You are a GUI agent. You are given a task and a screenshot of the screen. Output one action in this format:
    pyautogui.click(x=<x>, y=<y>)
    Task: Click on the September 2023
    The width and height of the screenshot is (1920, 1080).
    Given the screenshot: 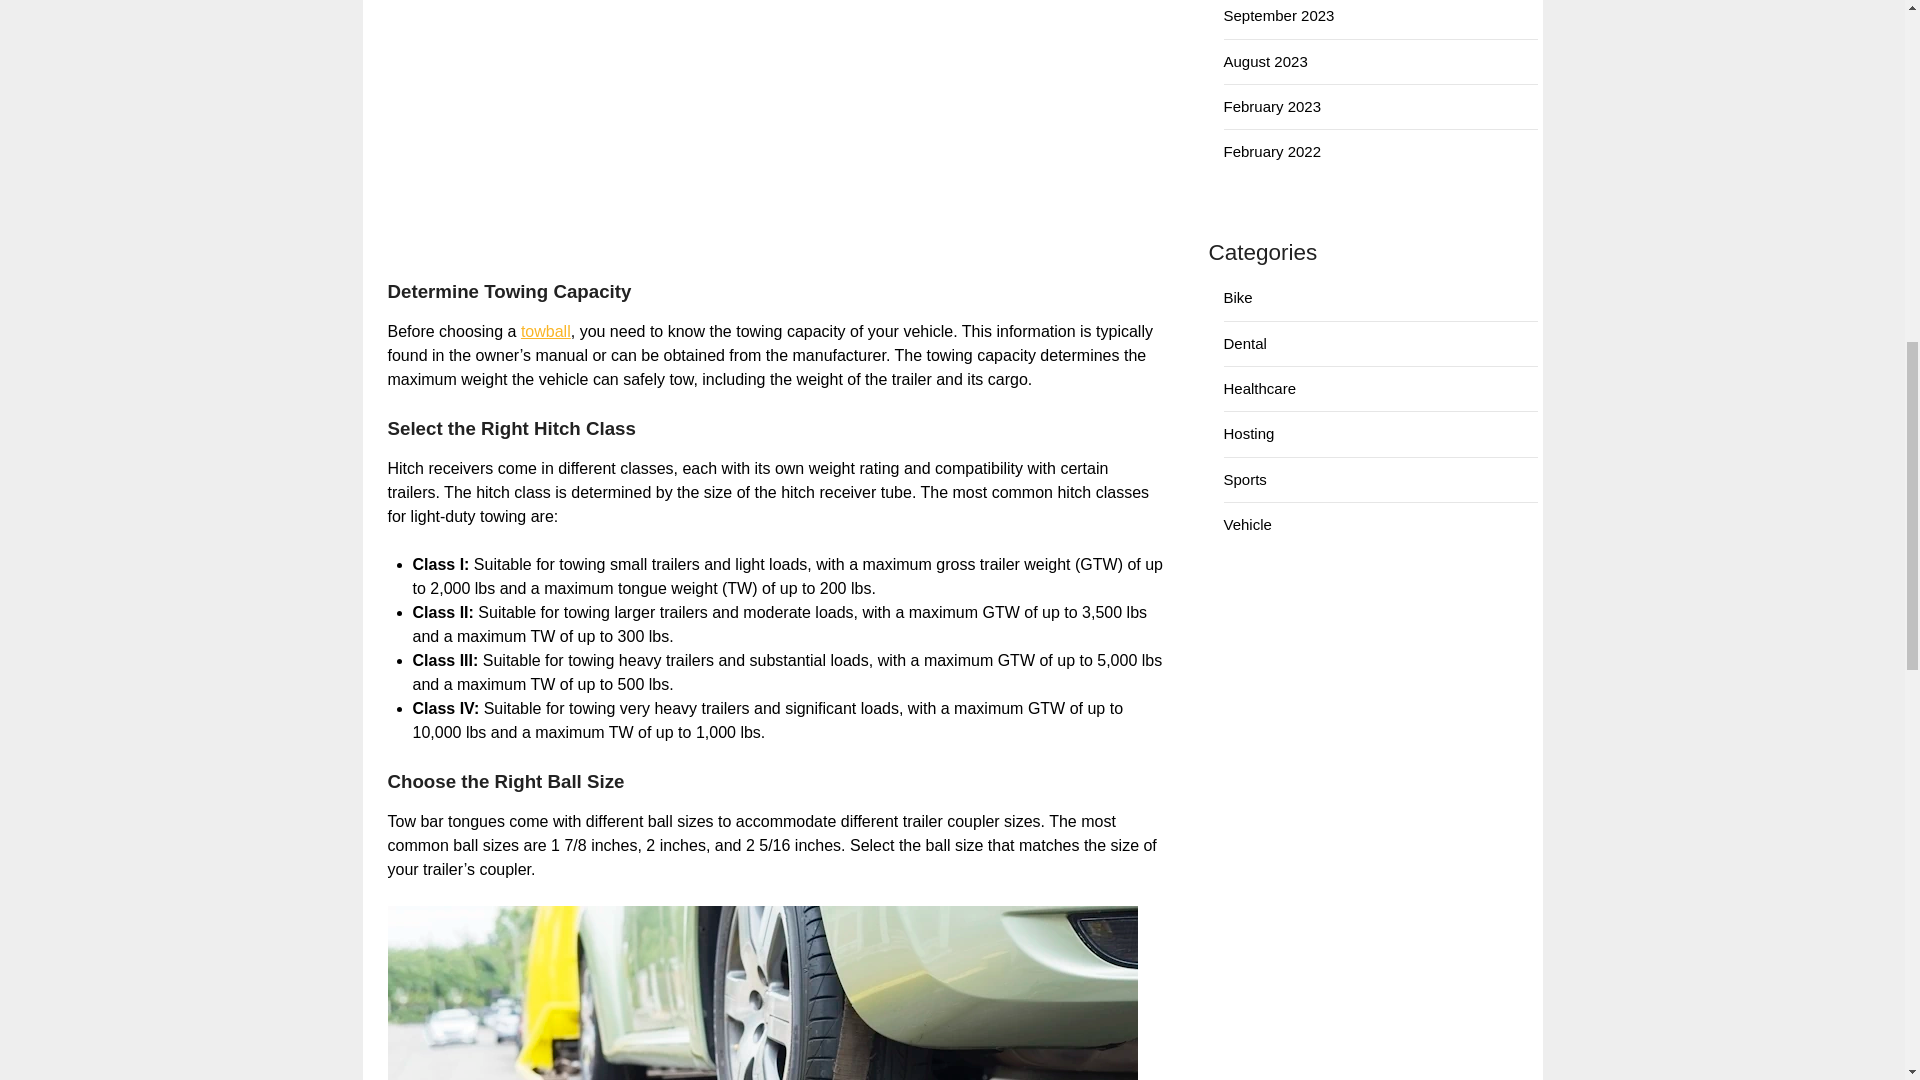 What is the action you would take?
    pyautogui.click(x=1279, y=14)
    